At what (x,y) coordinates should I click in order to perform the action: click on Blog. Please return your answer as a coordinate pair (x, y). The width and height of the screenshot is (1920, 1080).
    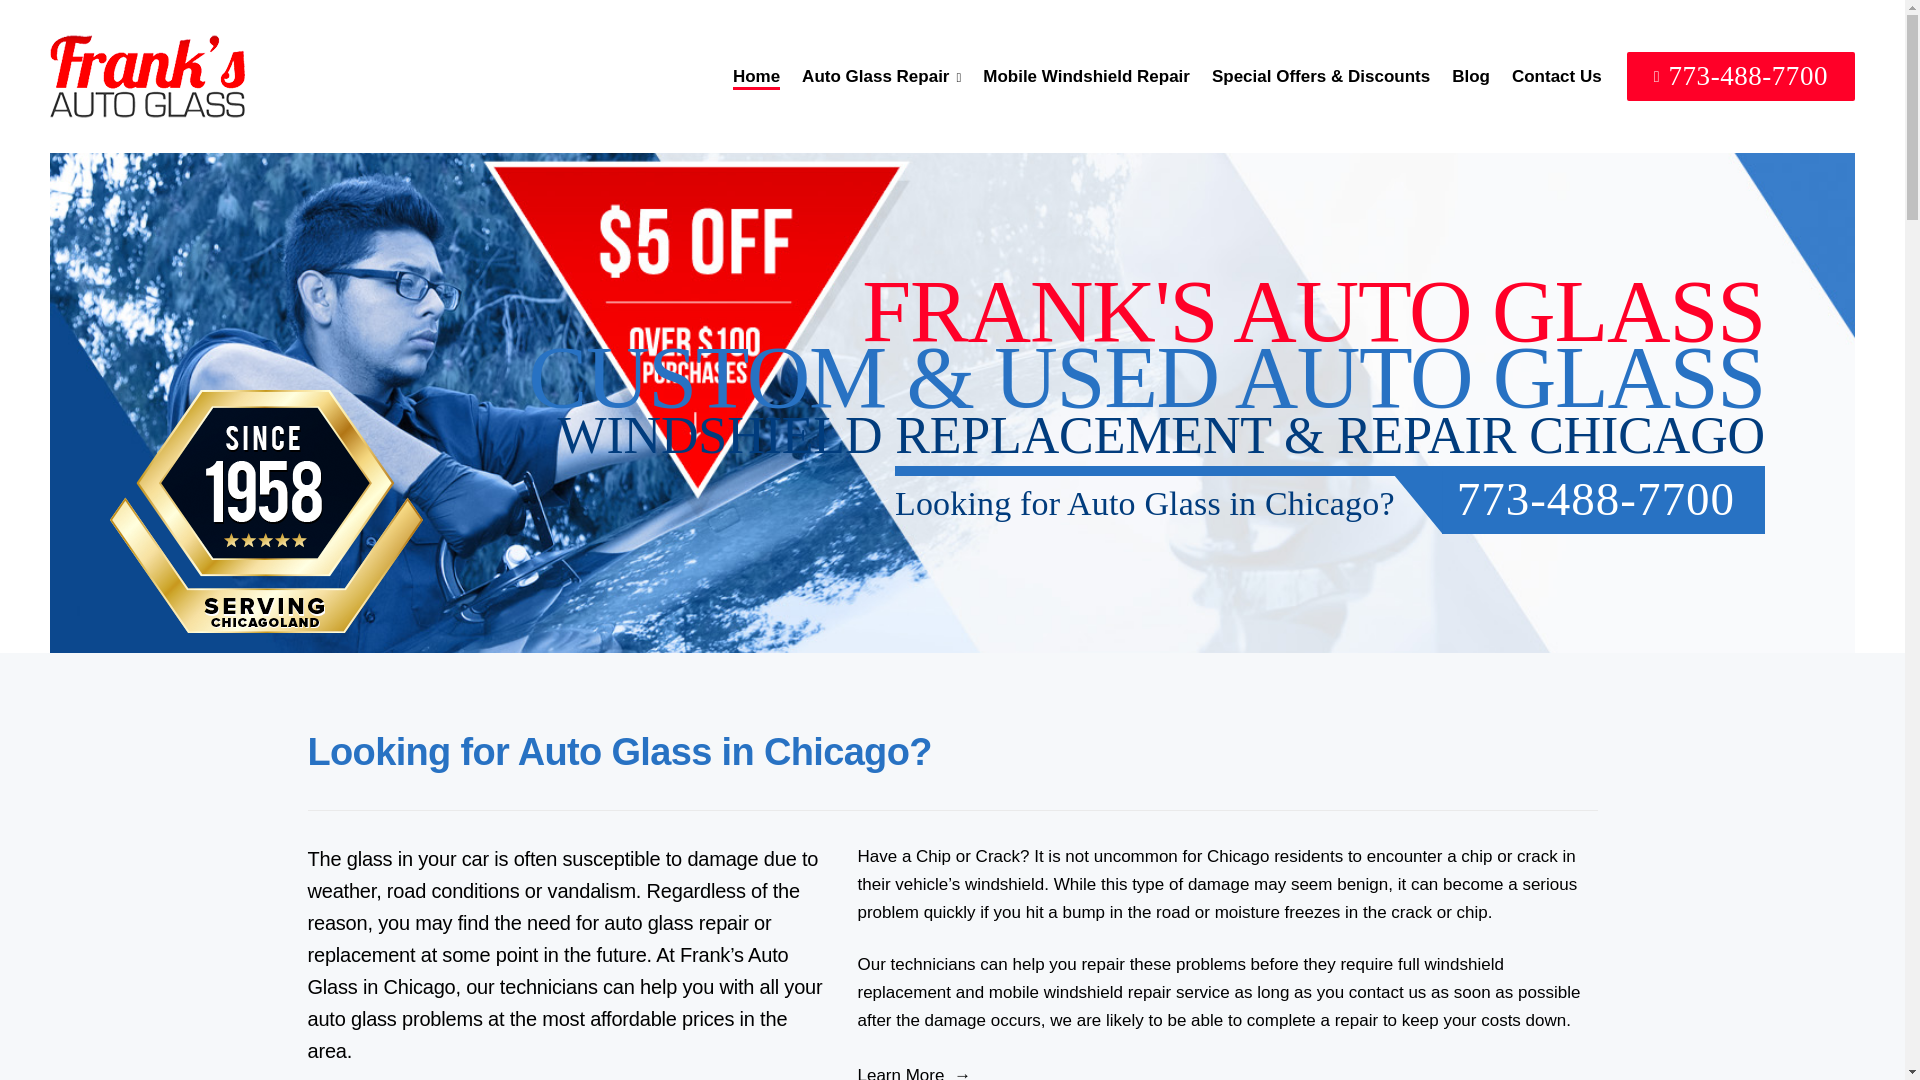
    Looking at the image, I should click on (1470, 74).